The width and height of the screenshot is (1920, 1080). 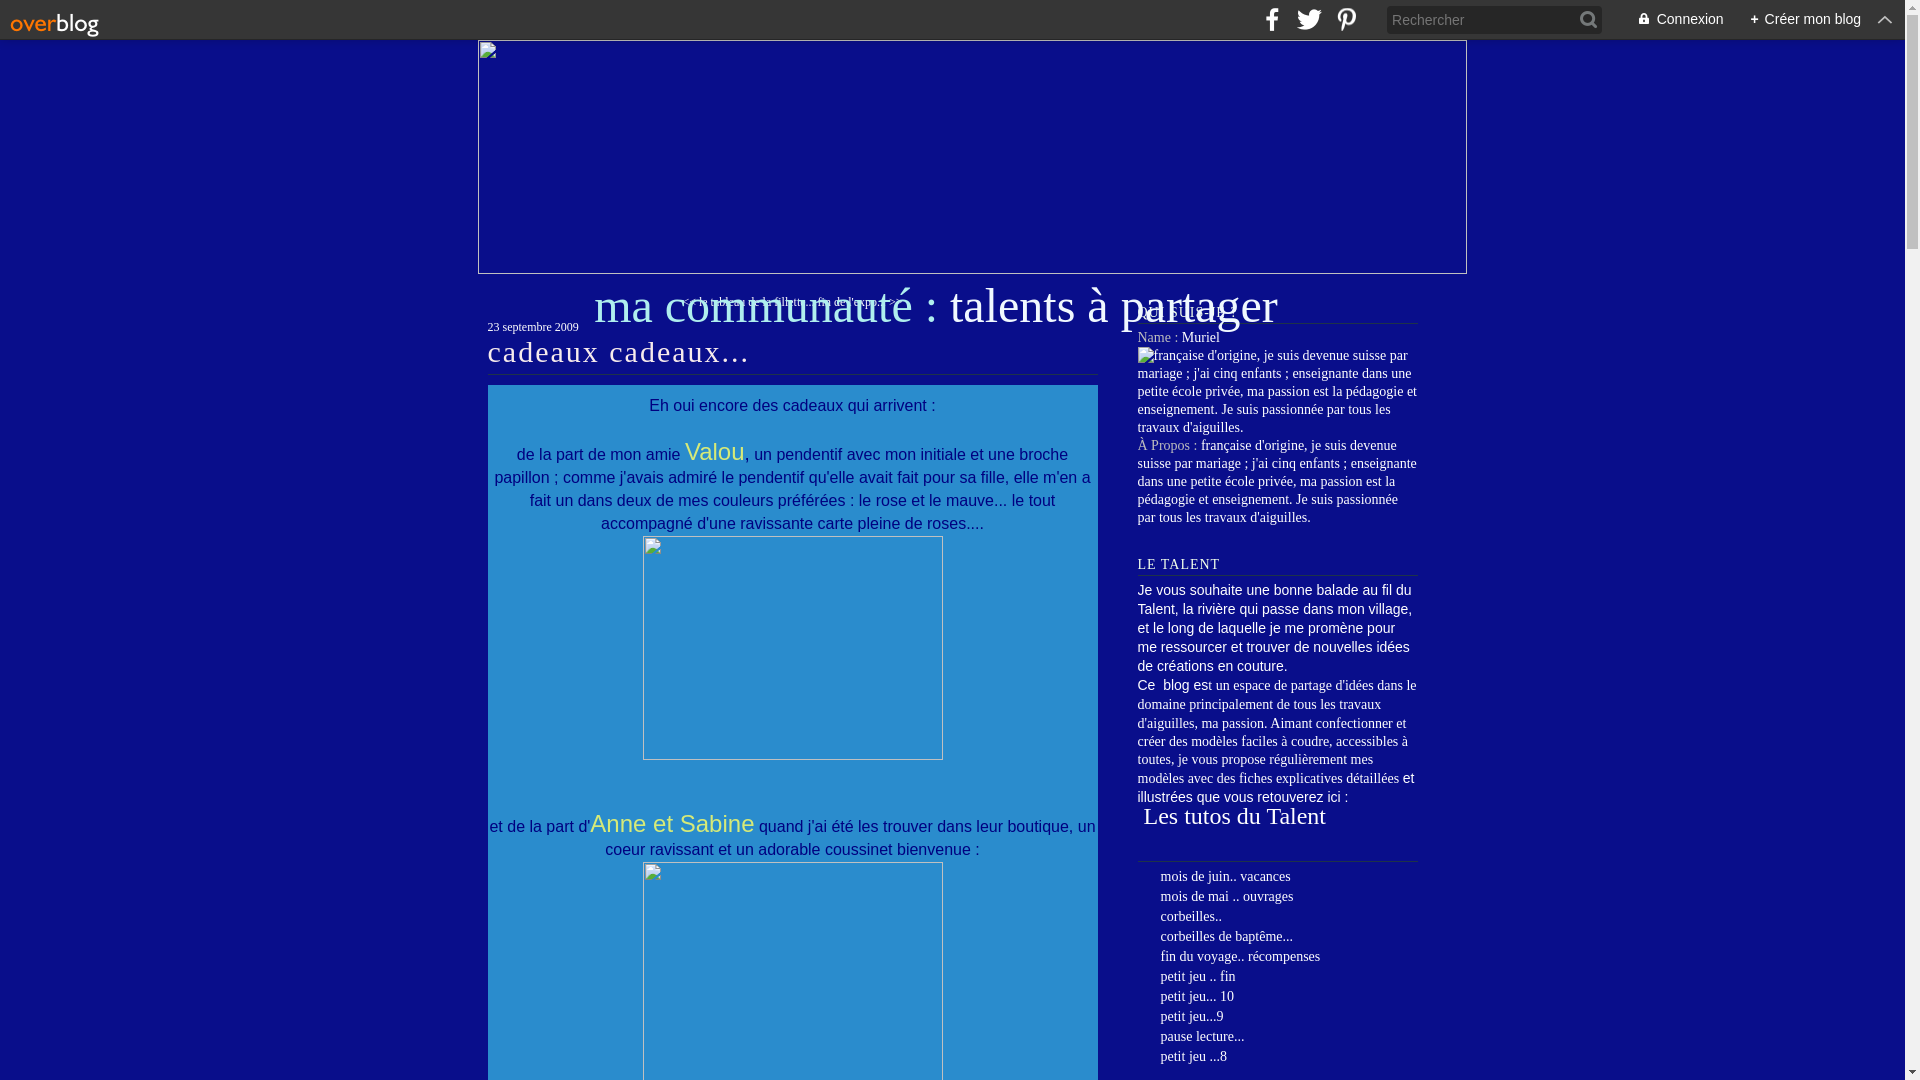 I want to click on Connexion, so click(x=1670, y=20).